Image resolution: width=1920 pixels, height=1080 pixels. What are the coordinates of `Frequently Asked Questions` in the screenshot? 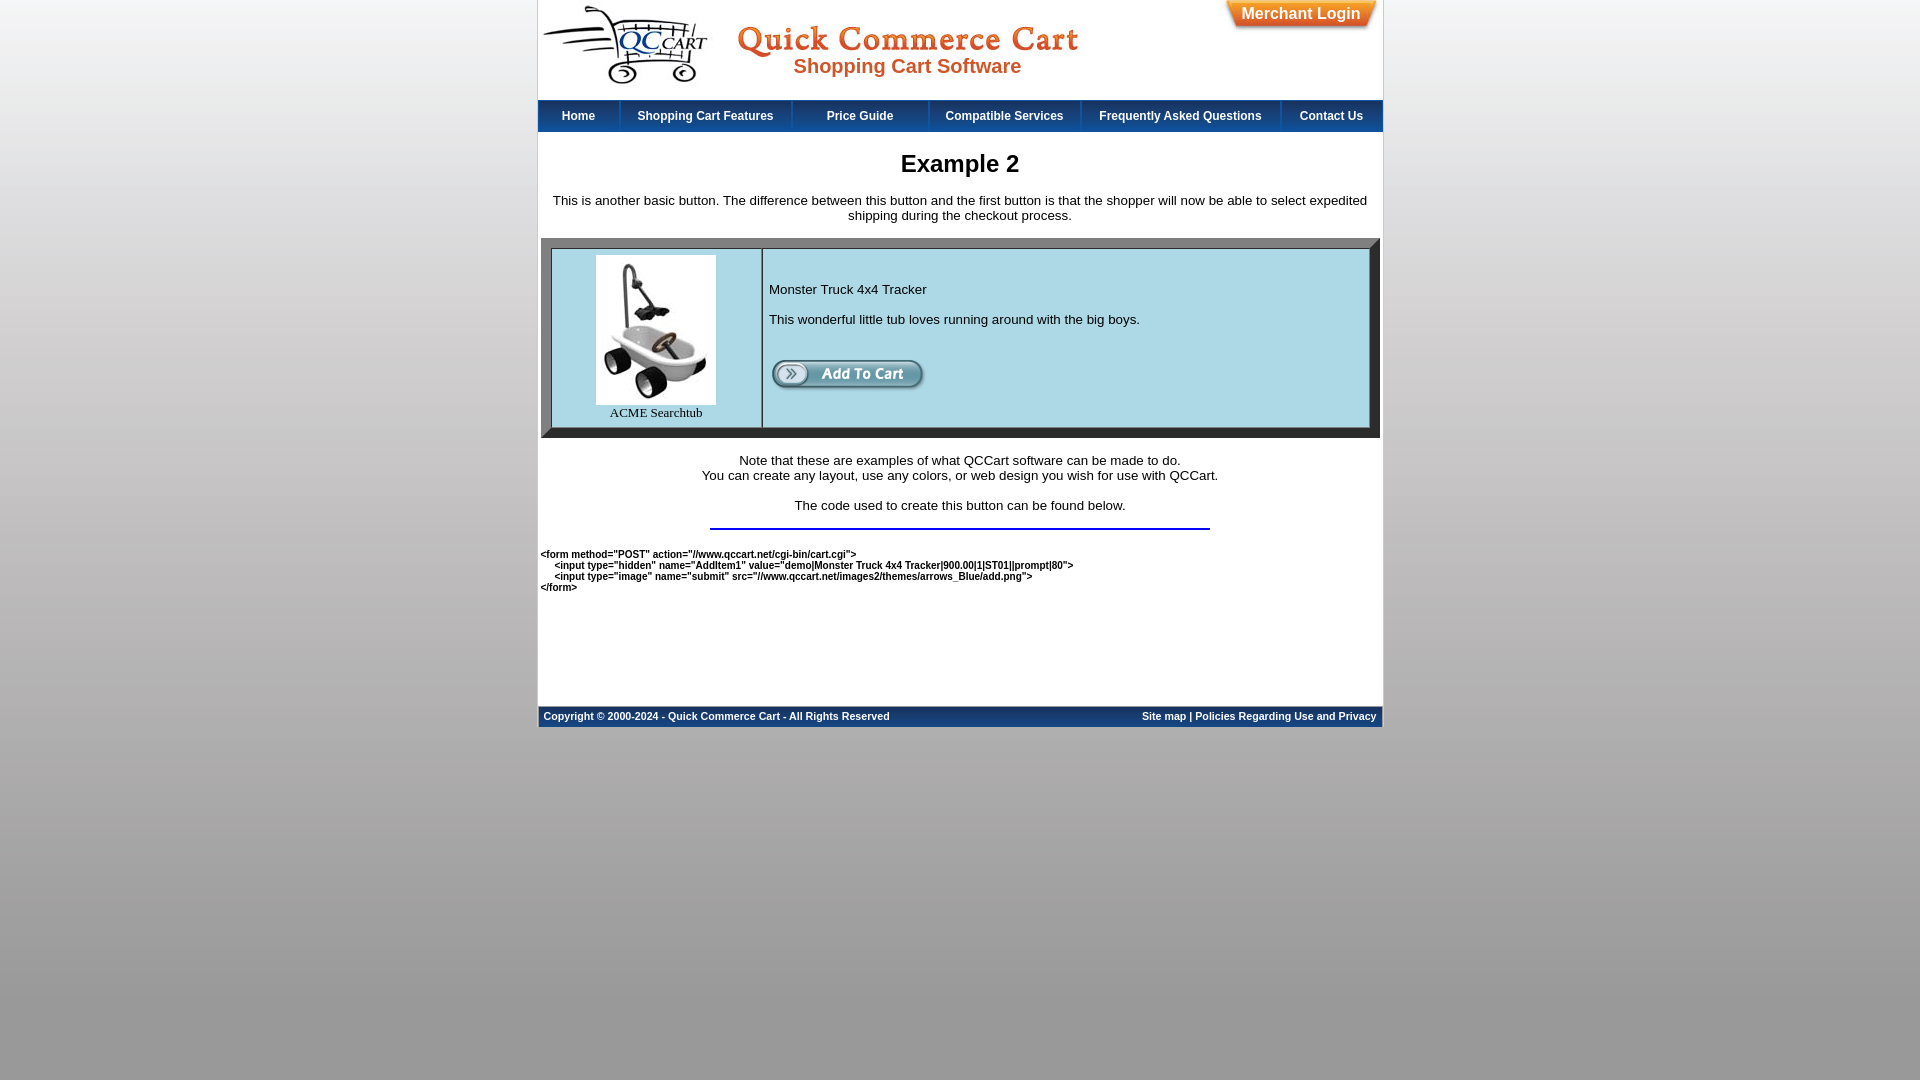 It's located at (1180, 113).